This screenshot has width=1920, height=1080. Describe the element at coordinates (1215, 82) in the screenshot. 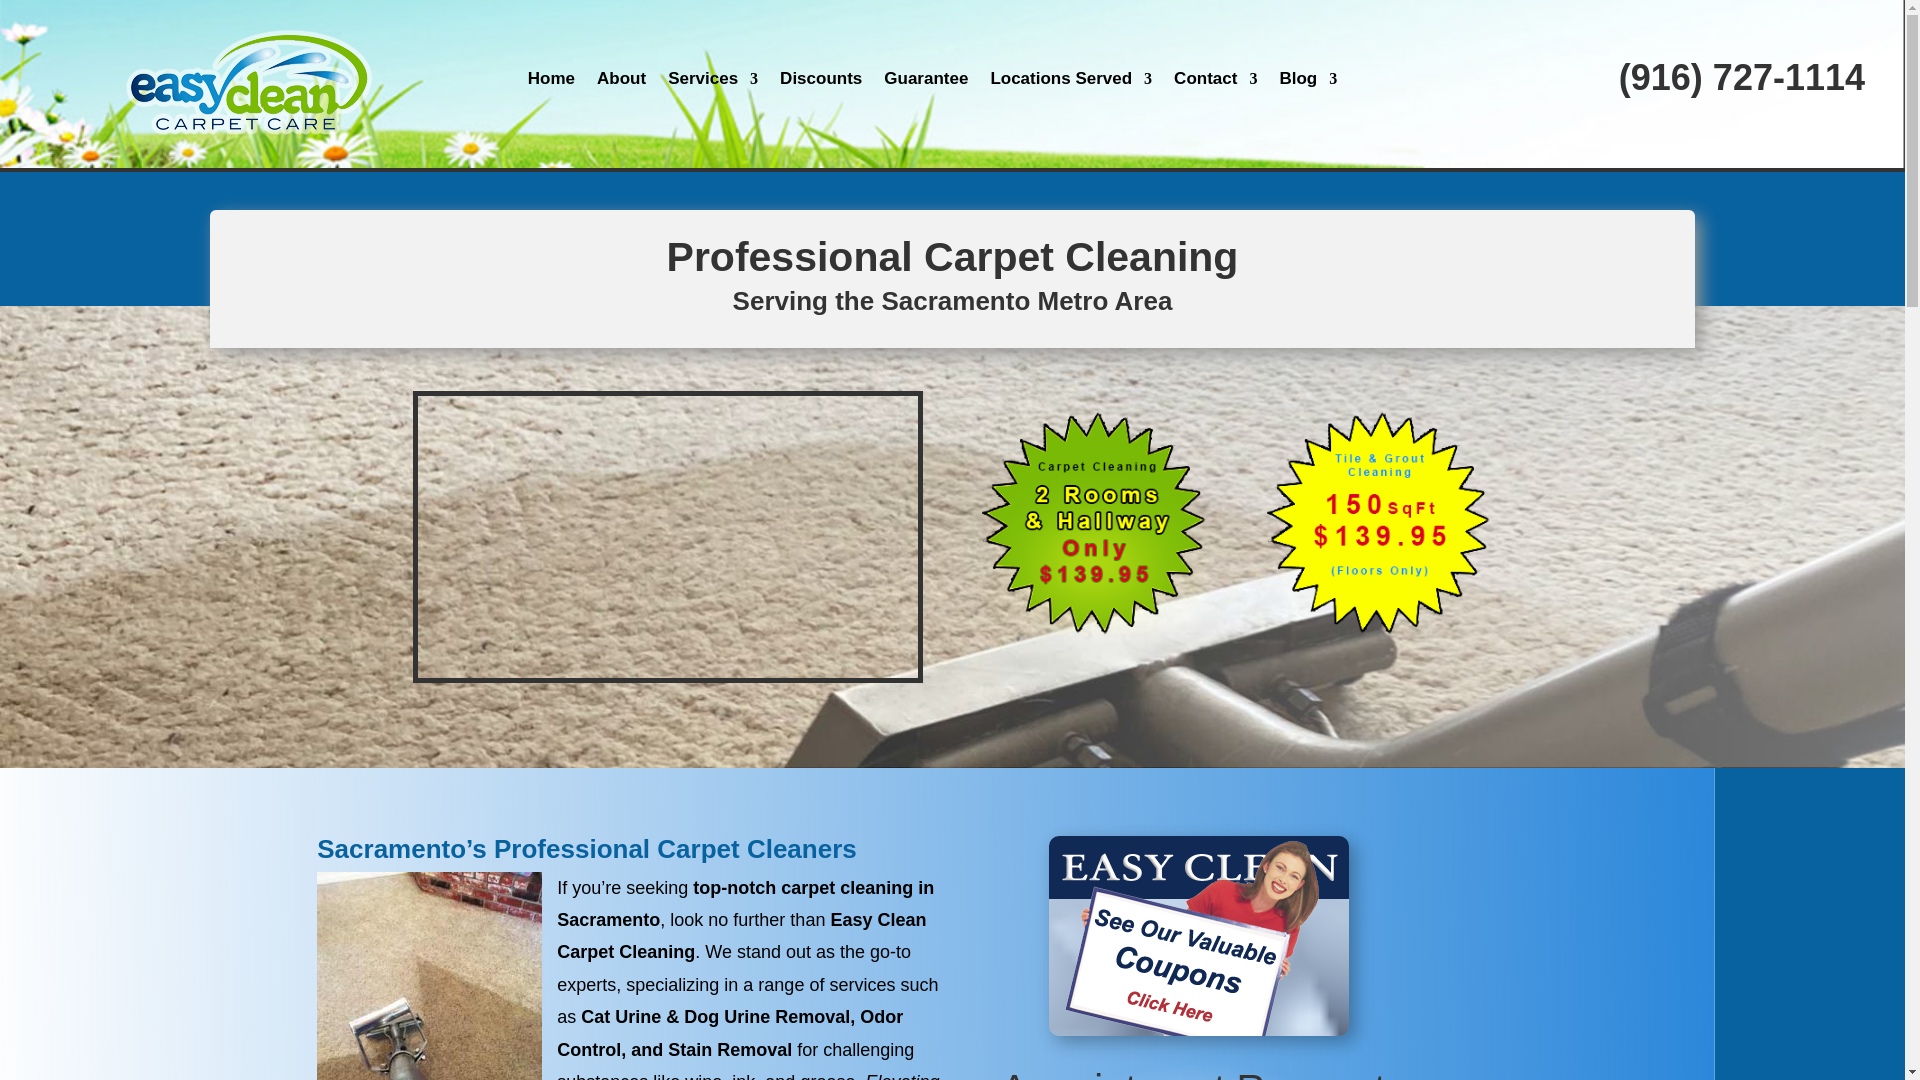

I see `Contact` at that location.